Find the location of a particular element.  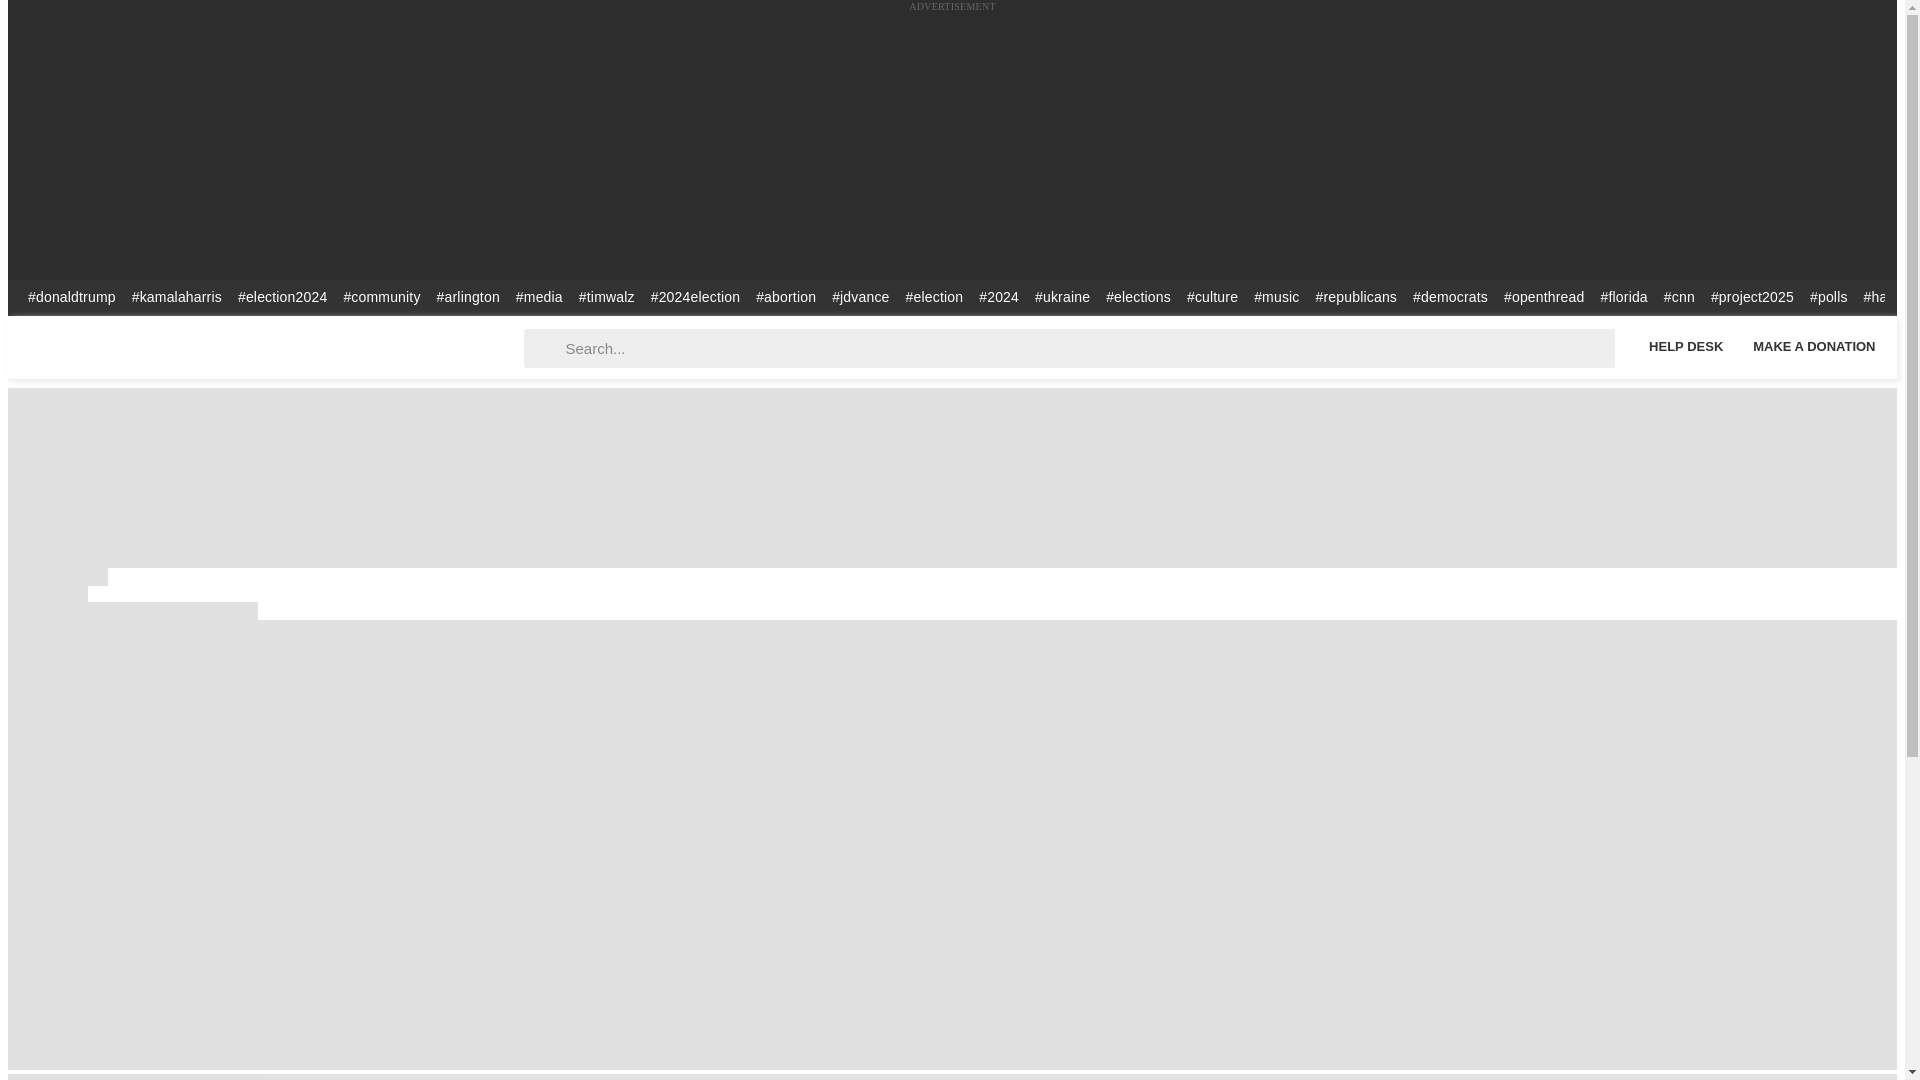

MAKE A DONATION is located at coordinates (1814, 346).